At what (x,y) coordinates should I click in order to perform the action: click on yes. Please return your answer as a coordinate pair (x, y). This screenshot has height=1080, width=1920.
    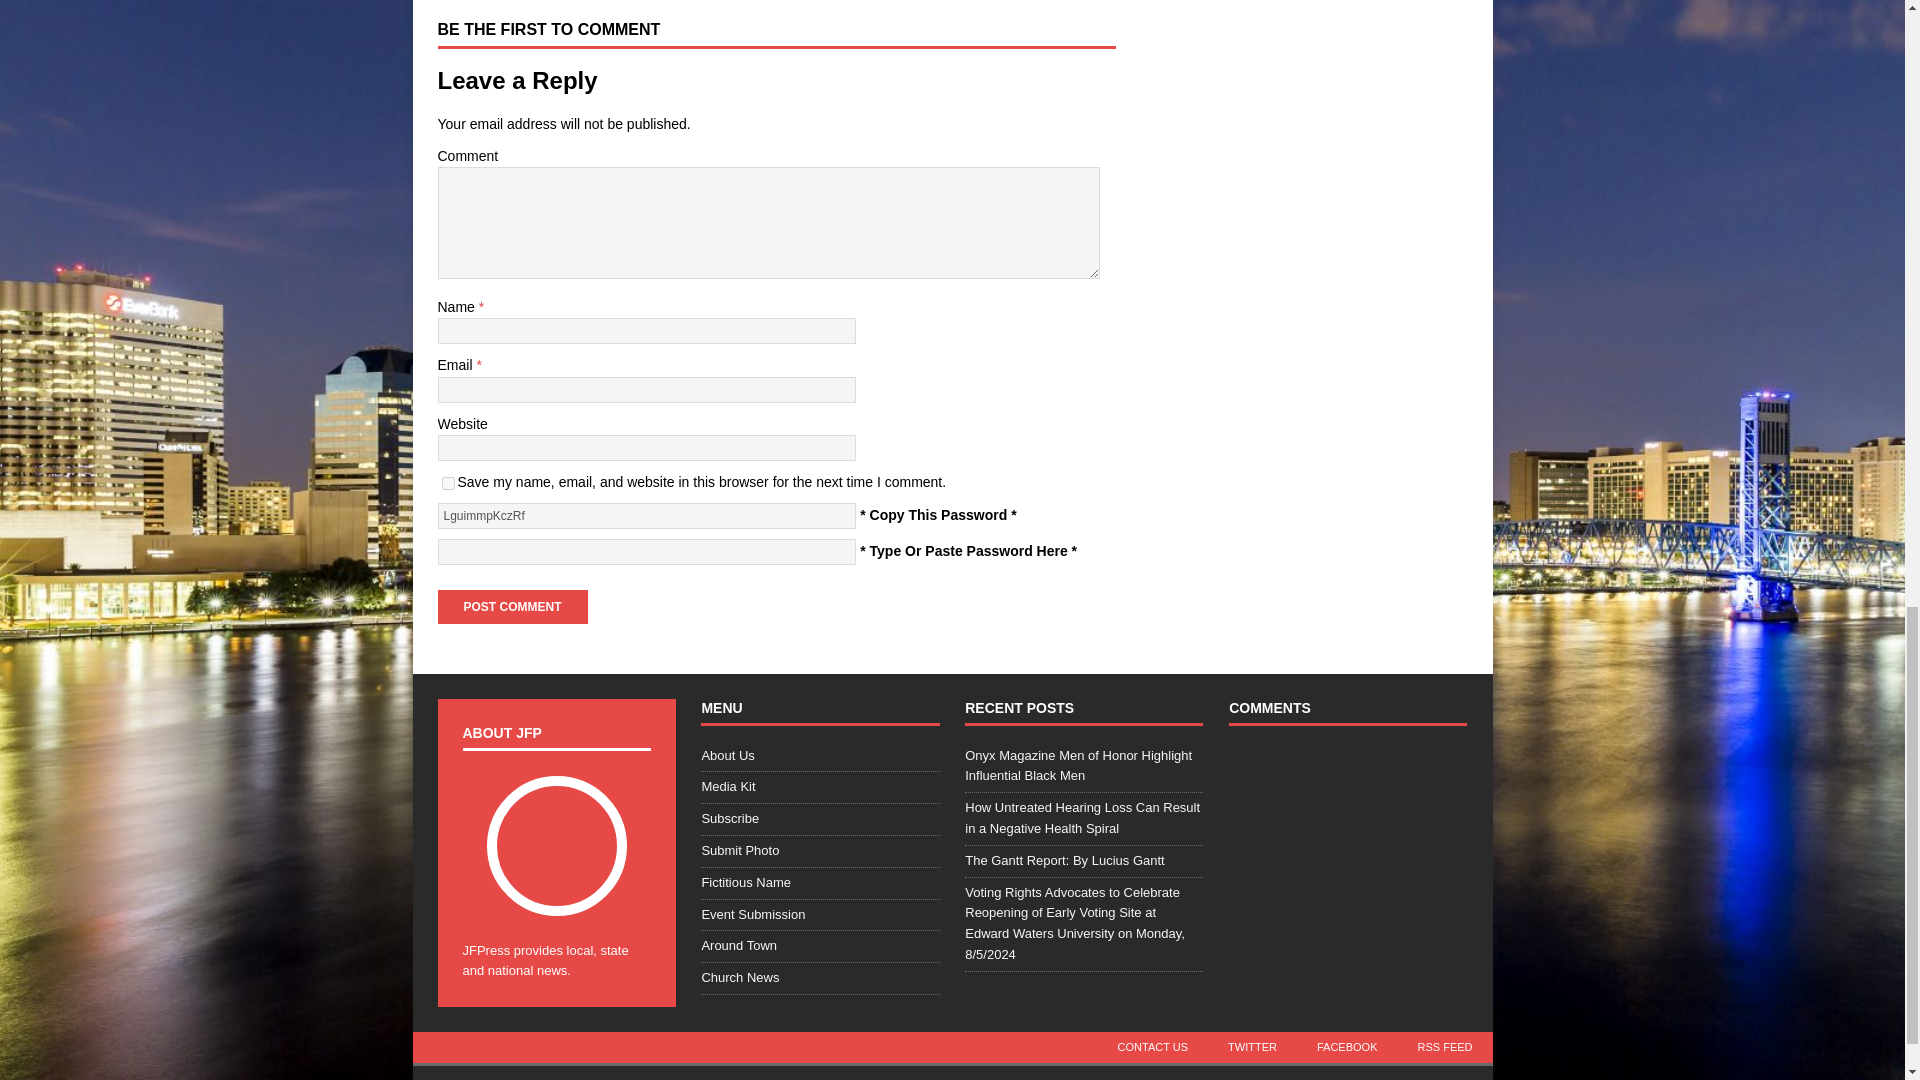
    Looking at the image, I should click on (448, 484).